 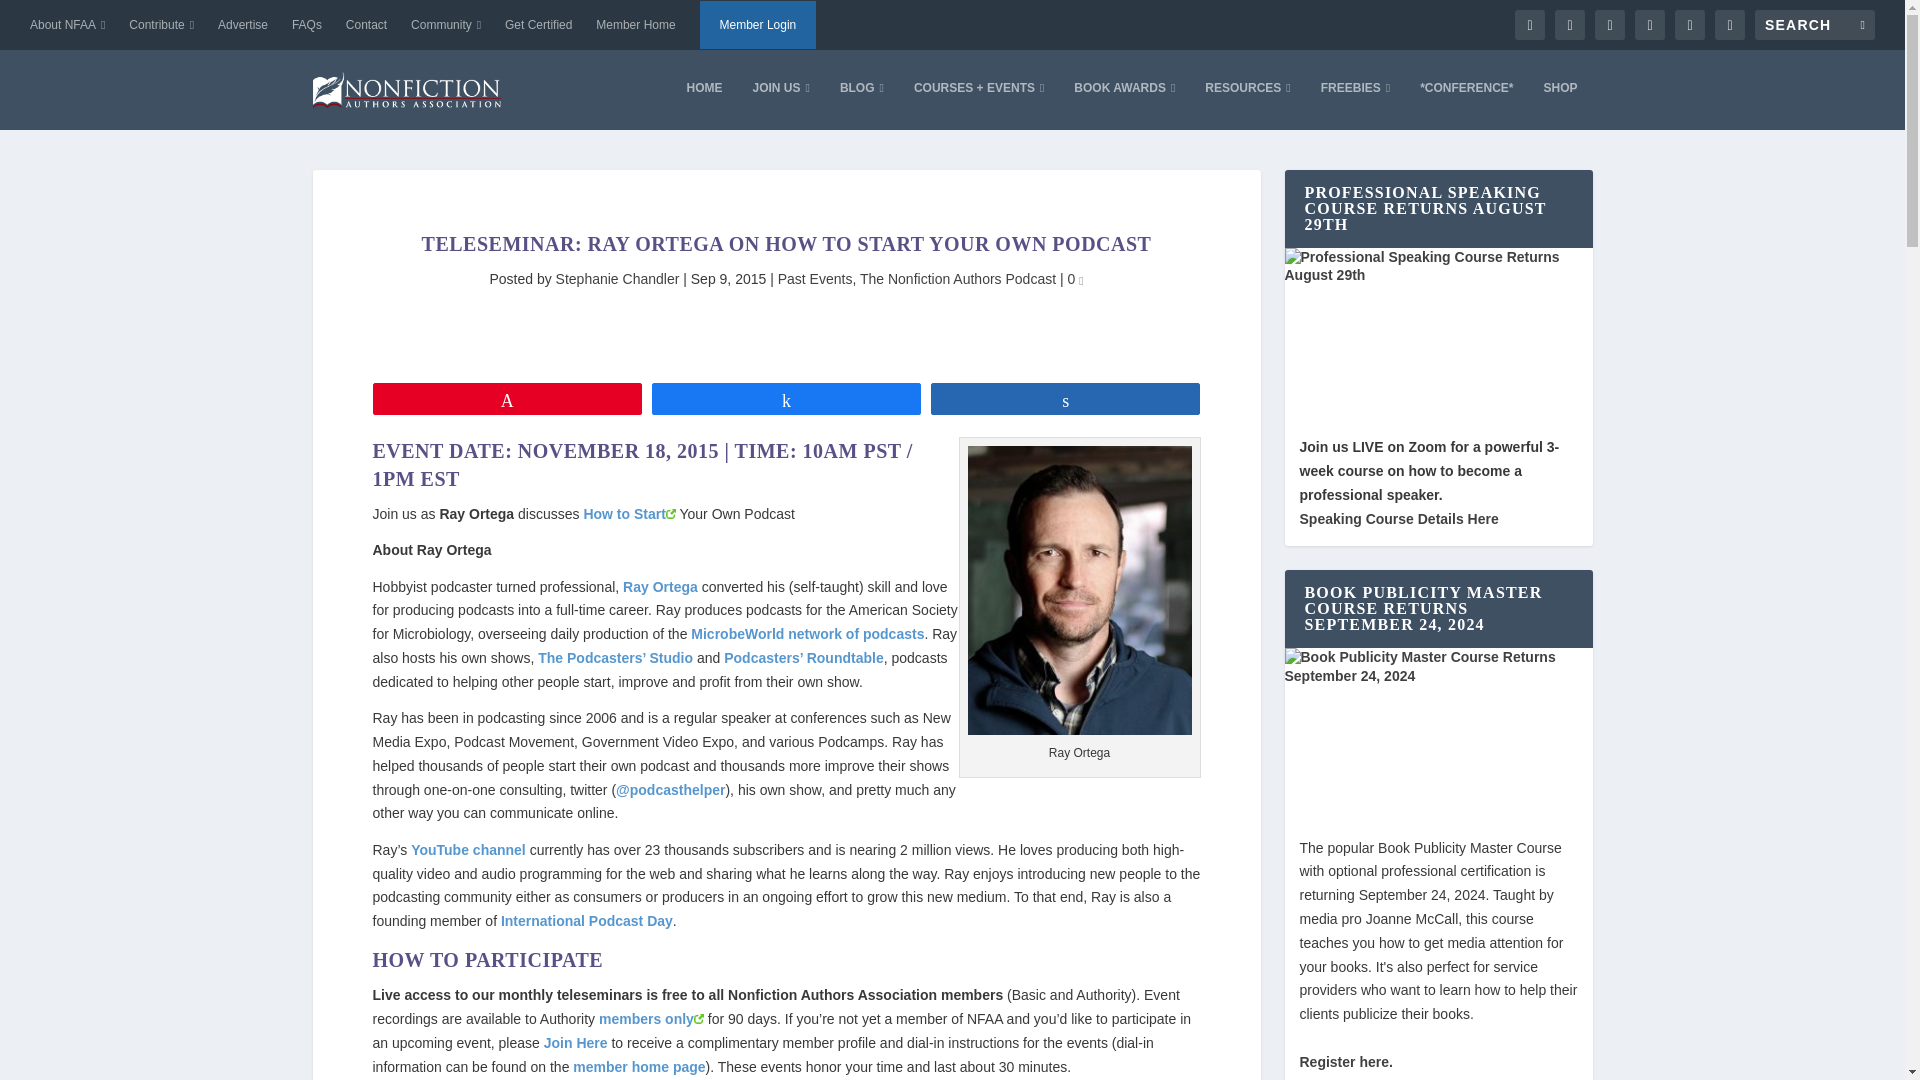 I want to click on Contribute, so click(x=160, y=24).